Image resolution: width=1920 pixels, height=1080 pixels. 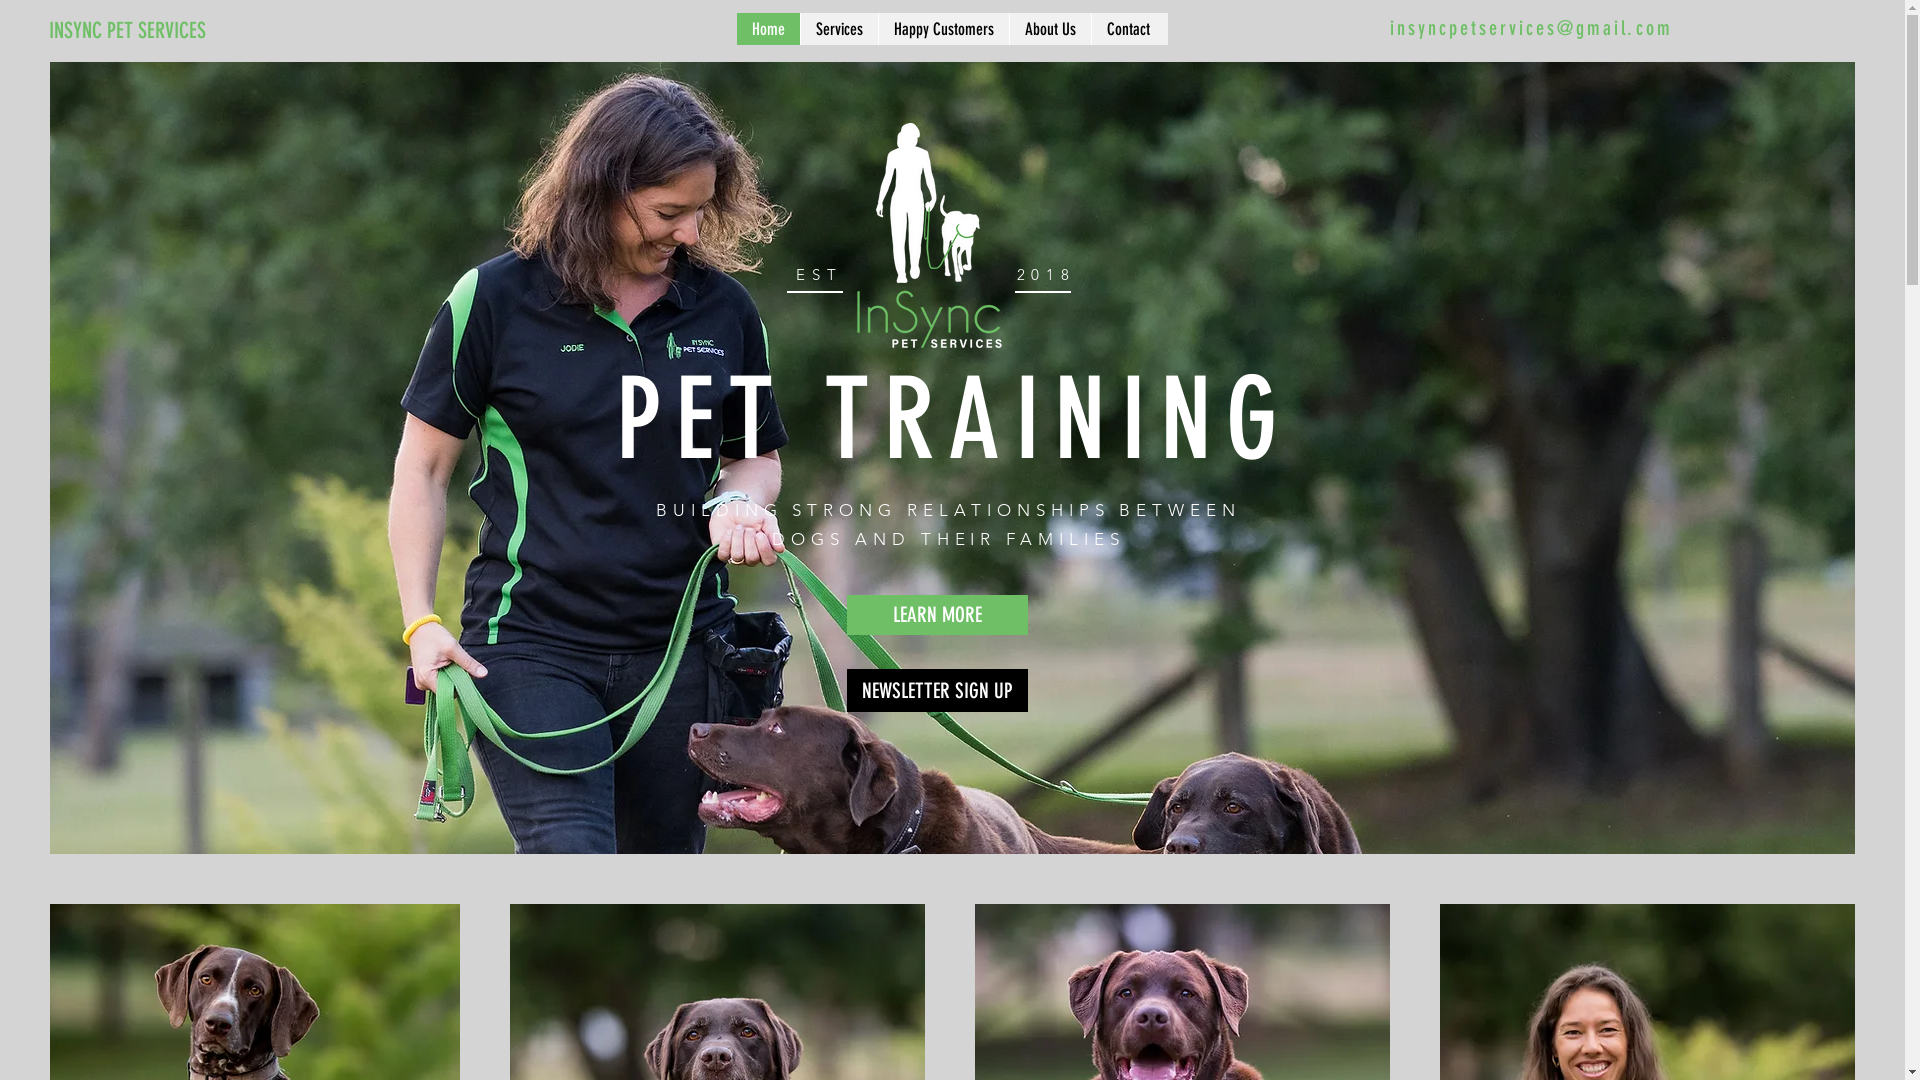 What do you see at coordinates (936, 690) in the screenshot?
I see `NEWSLETTER SIGN UP` at bounding box center [936, 690].